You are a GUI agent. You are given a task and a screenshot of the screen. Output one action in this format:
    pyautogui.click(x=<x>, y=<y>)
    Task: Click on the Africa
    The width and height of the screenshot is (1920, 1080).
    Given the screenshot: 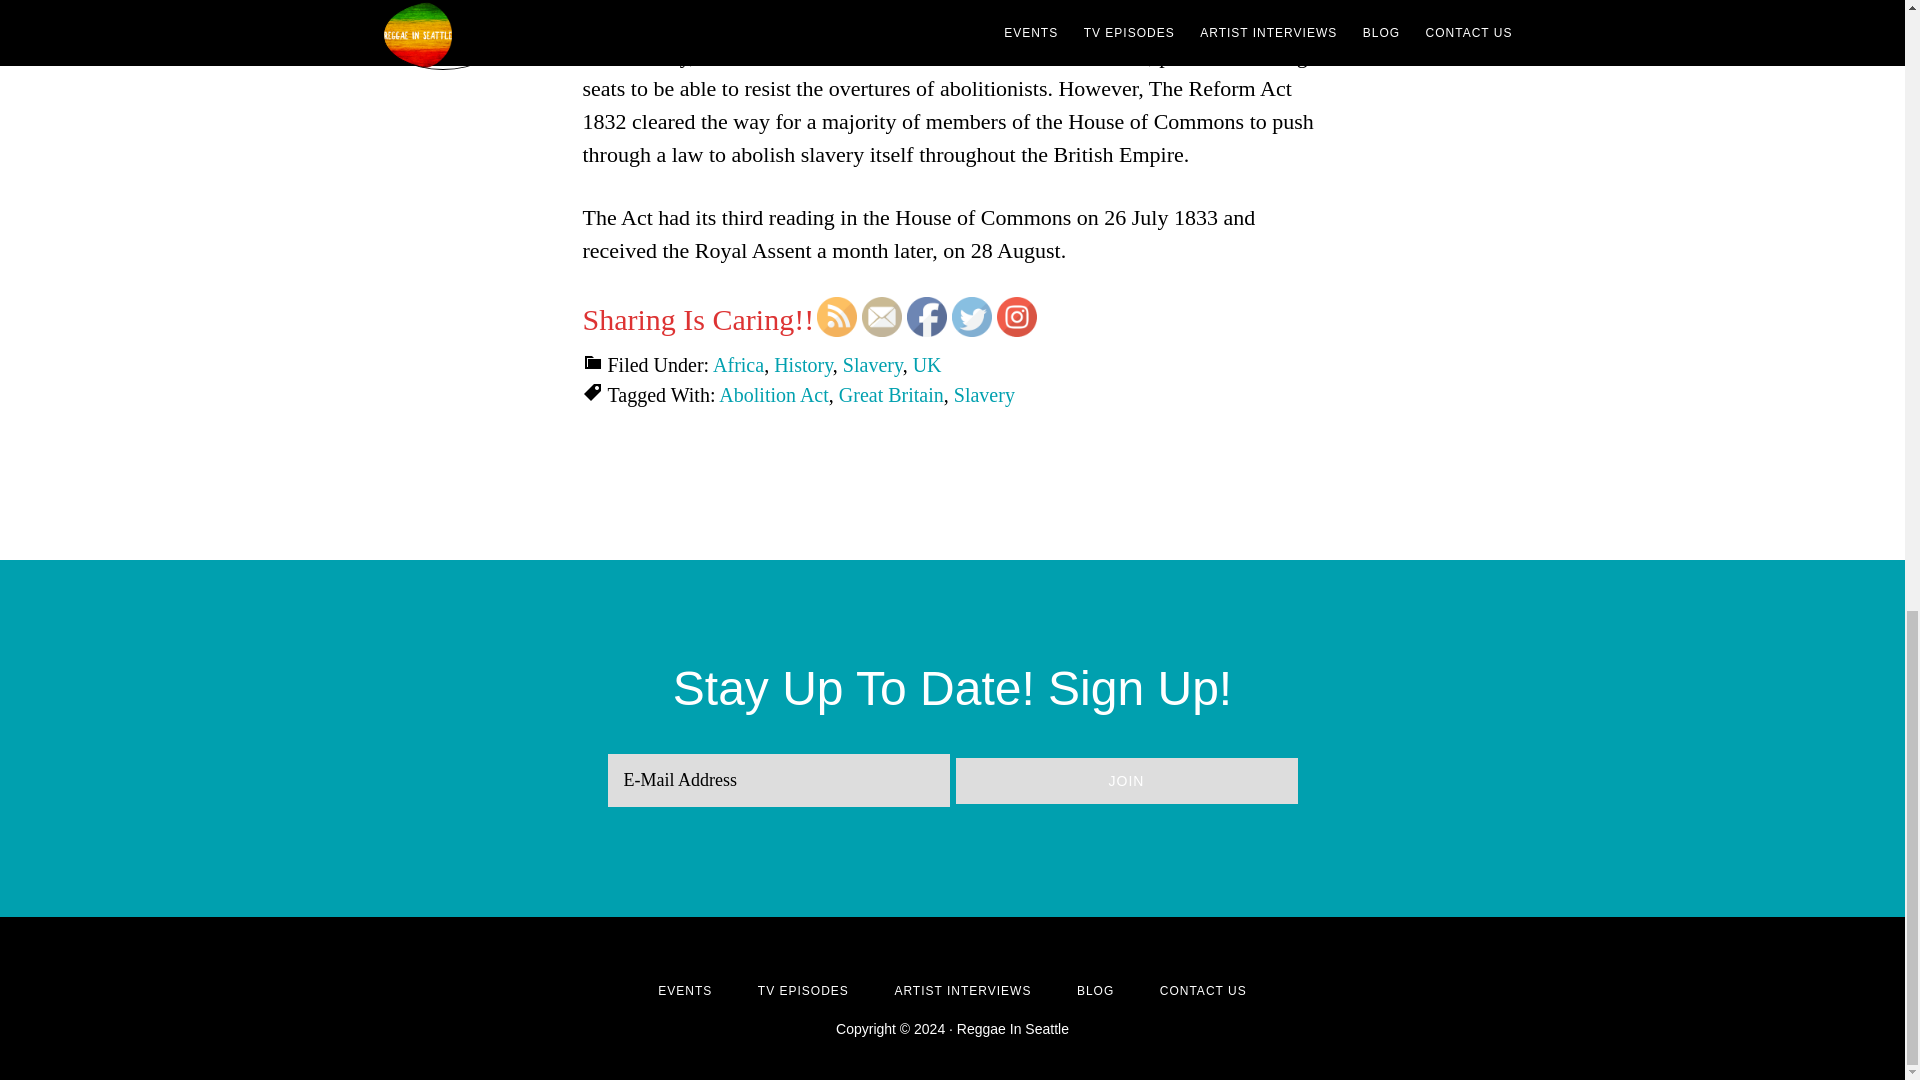 What is the action you would take?
    pyautogui.click(x=738, y=364)
    